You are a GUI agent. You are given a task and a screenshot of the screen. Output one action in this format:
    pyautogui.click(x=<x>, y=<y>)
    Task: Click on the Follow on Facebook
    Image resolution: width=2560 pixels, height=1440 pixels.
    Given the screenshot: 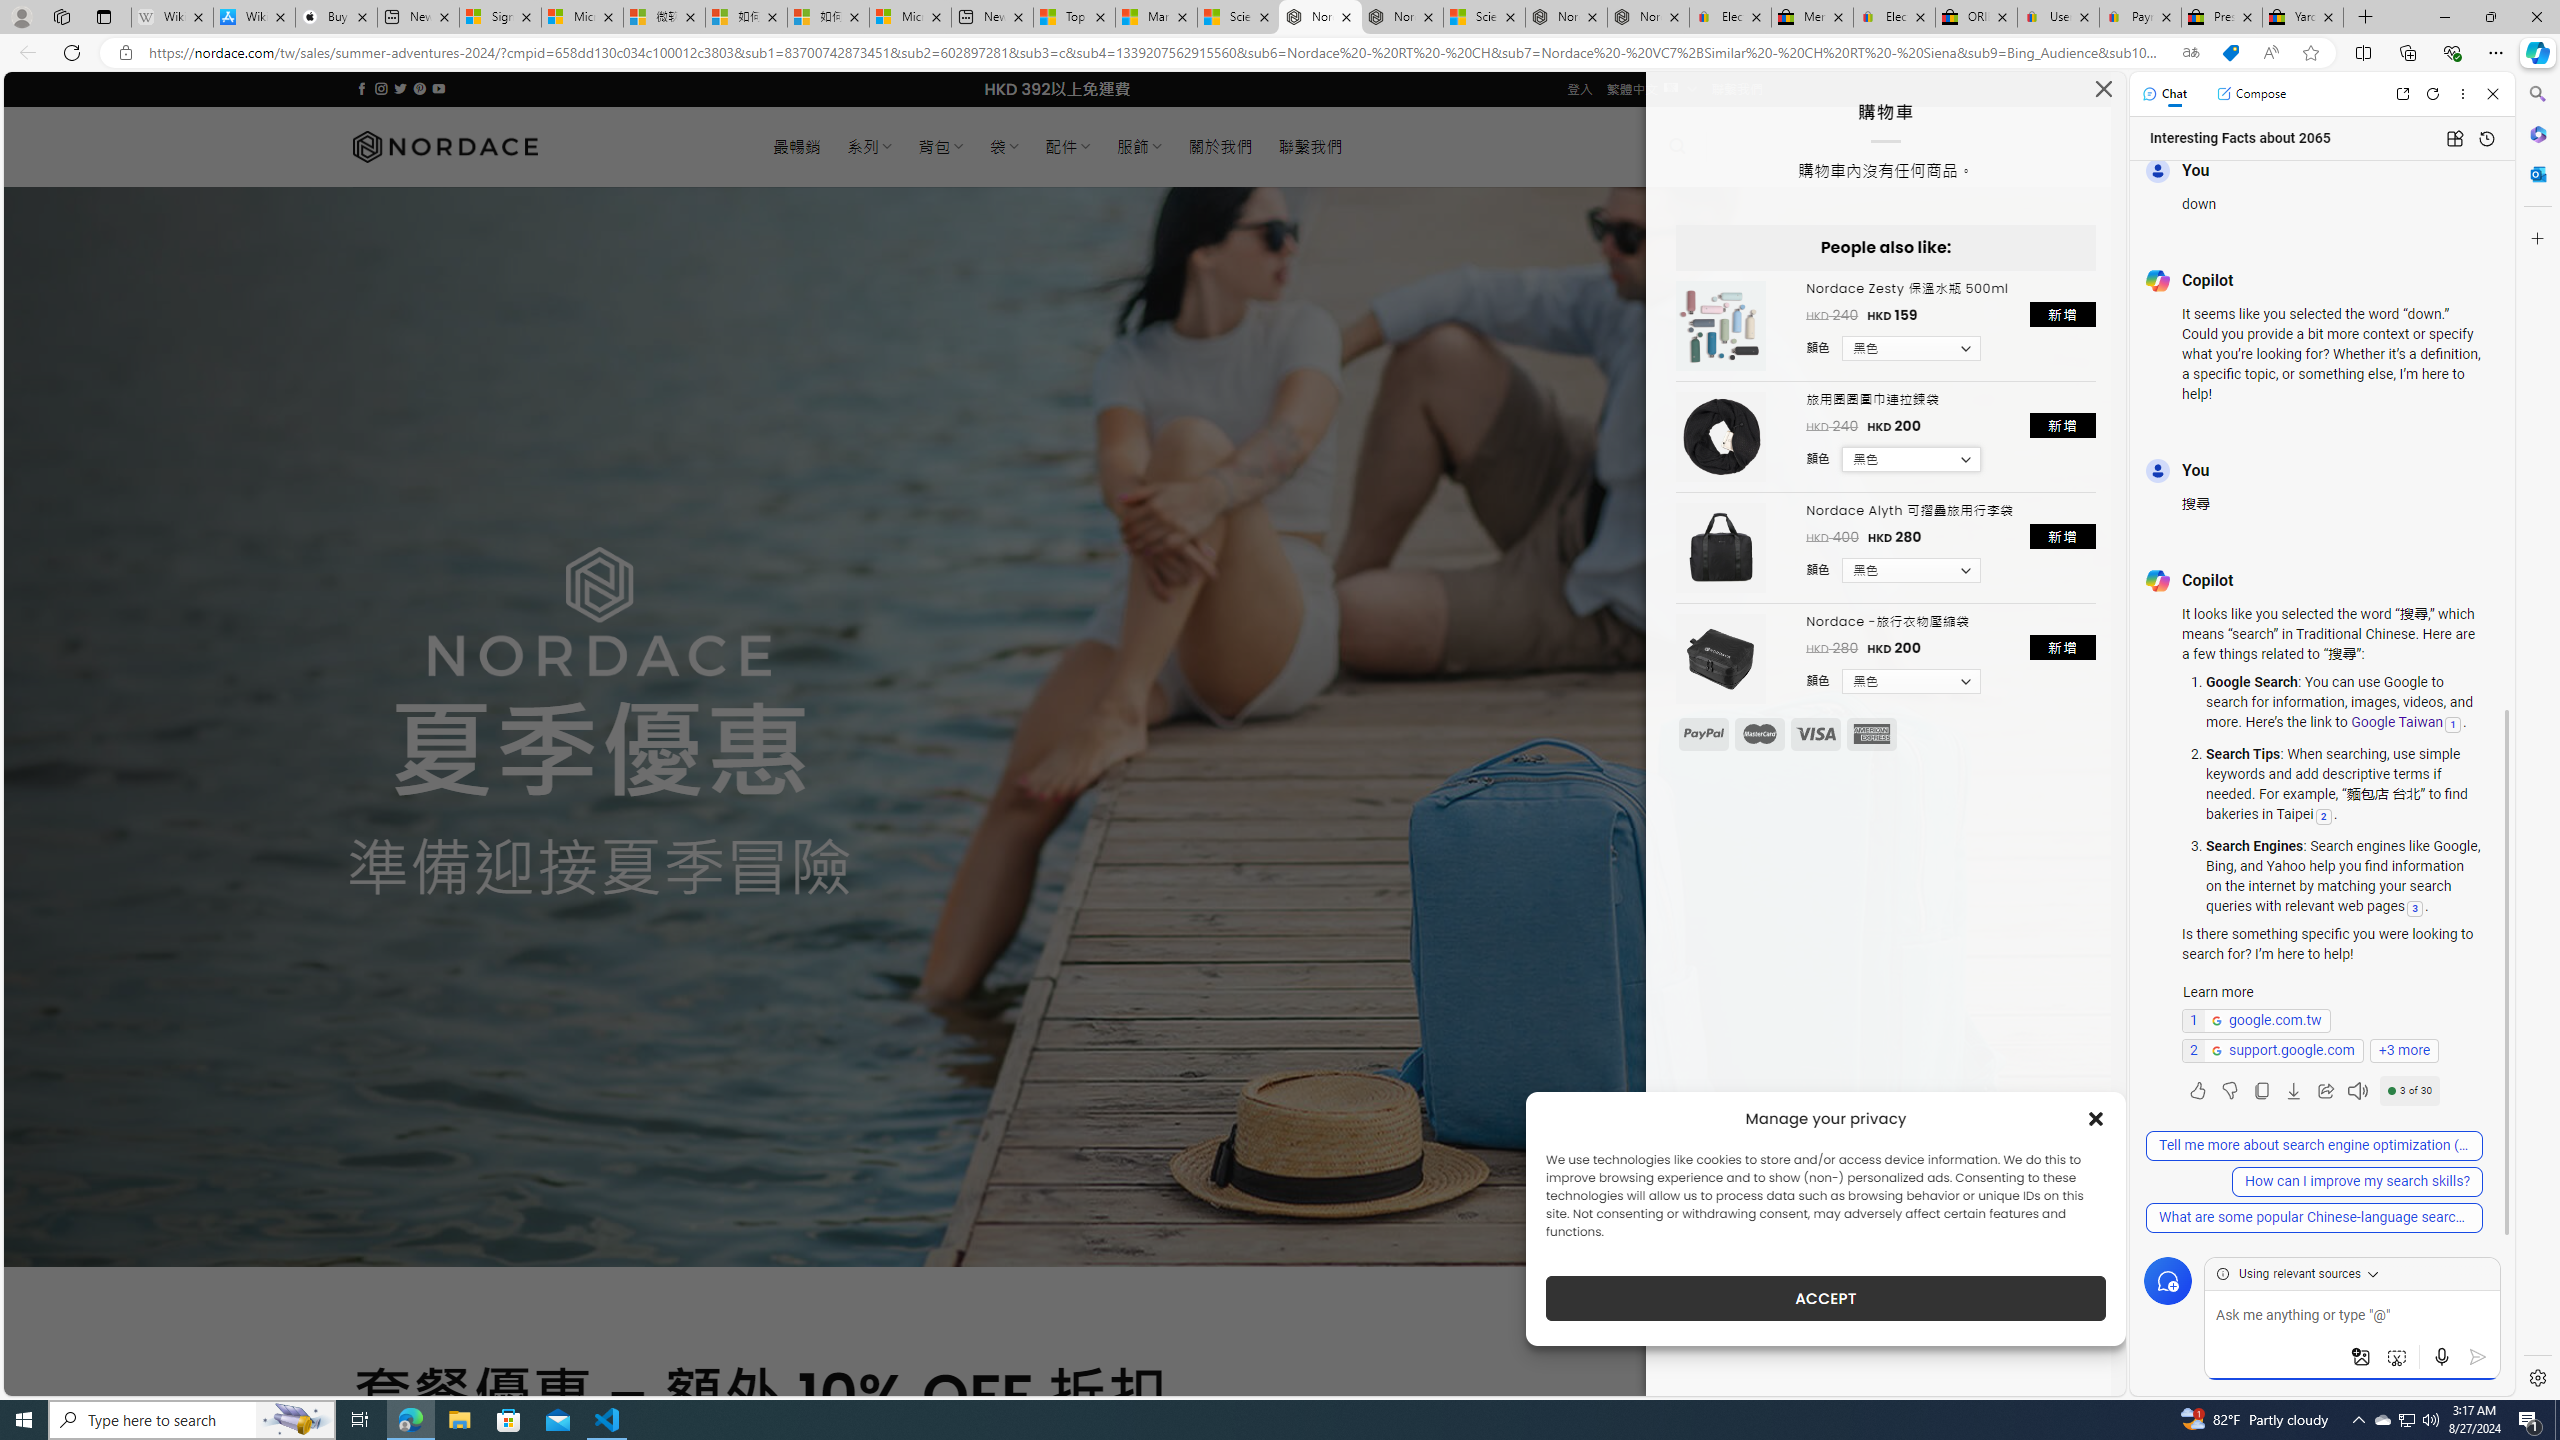 What is the action you would take?
    pyautogui.click(x=362, y=88)
    